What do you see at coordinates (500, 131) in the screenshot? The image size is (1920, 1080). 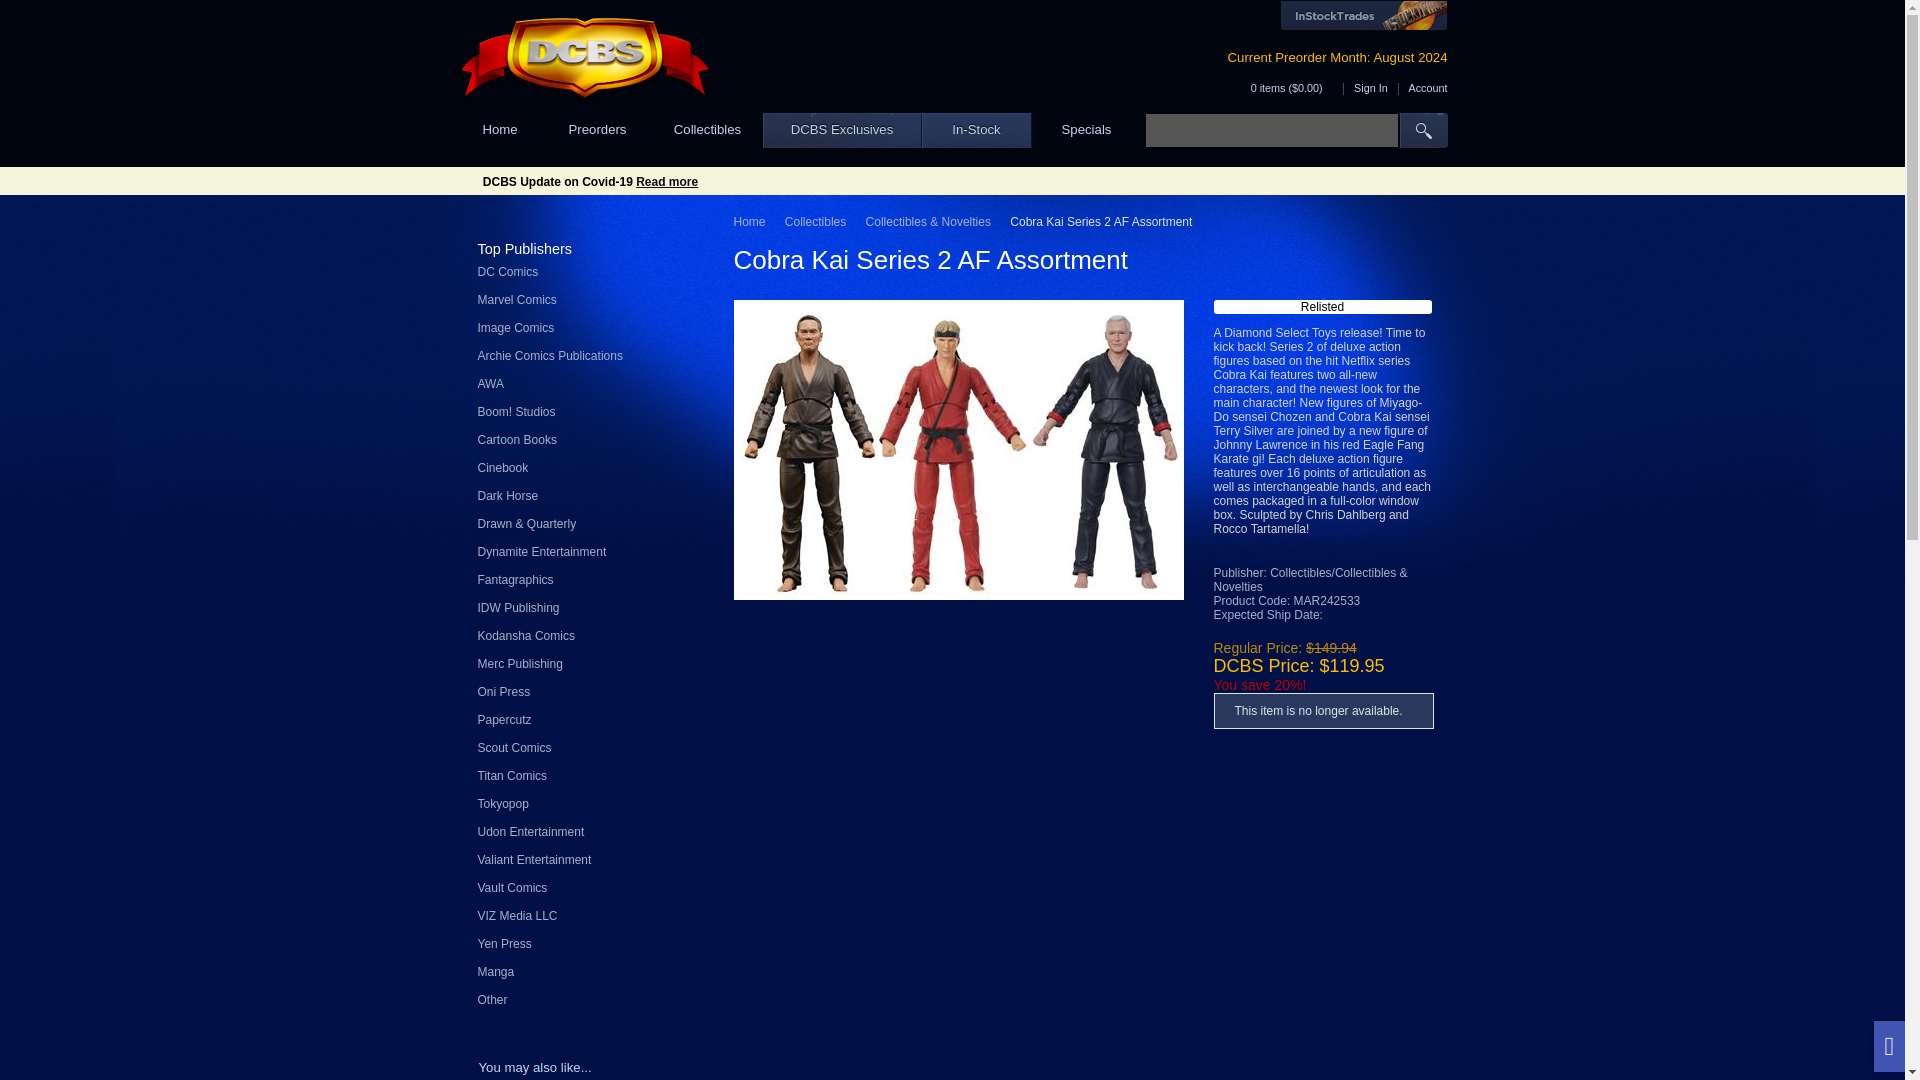 I see `Home` at bounding box center [500, 131].